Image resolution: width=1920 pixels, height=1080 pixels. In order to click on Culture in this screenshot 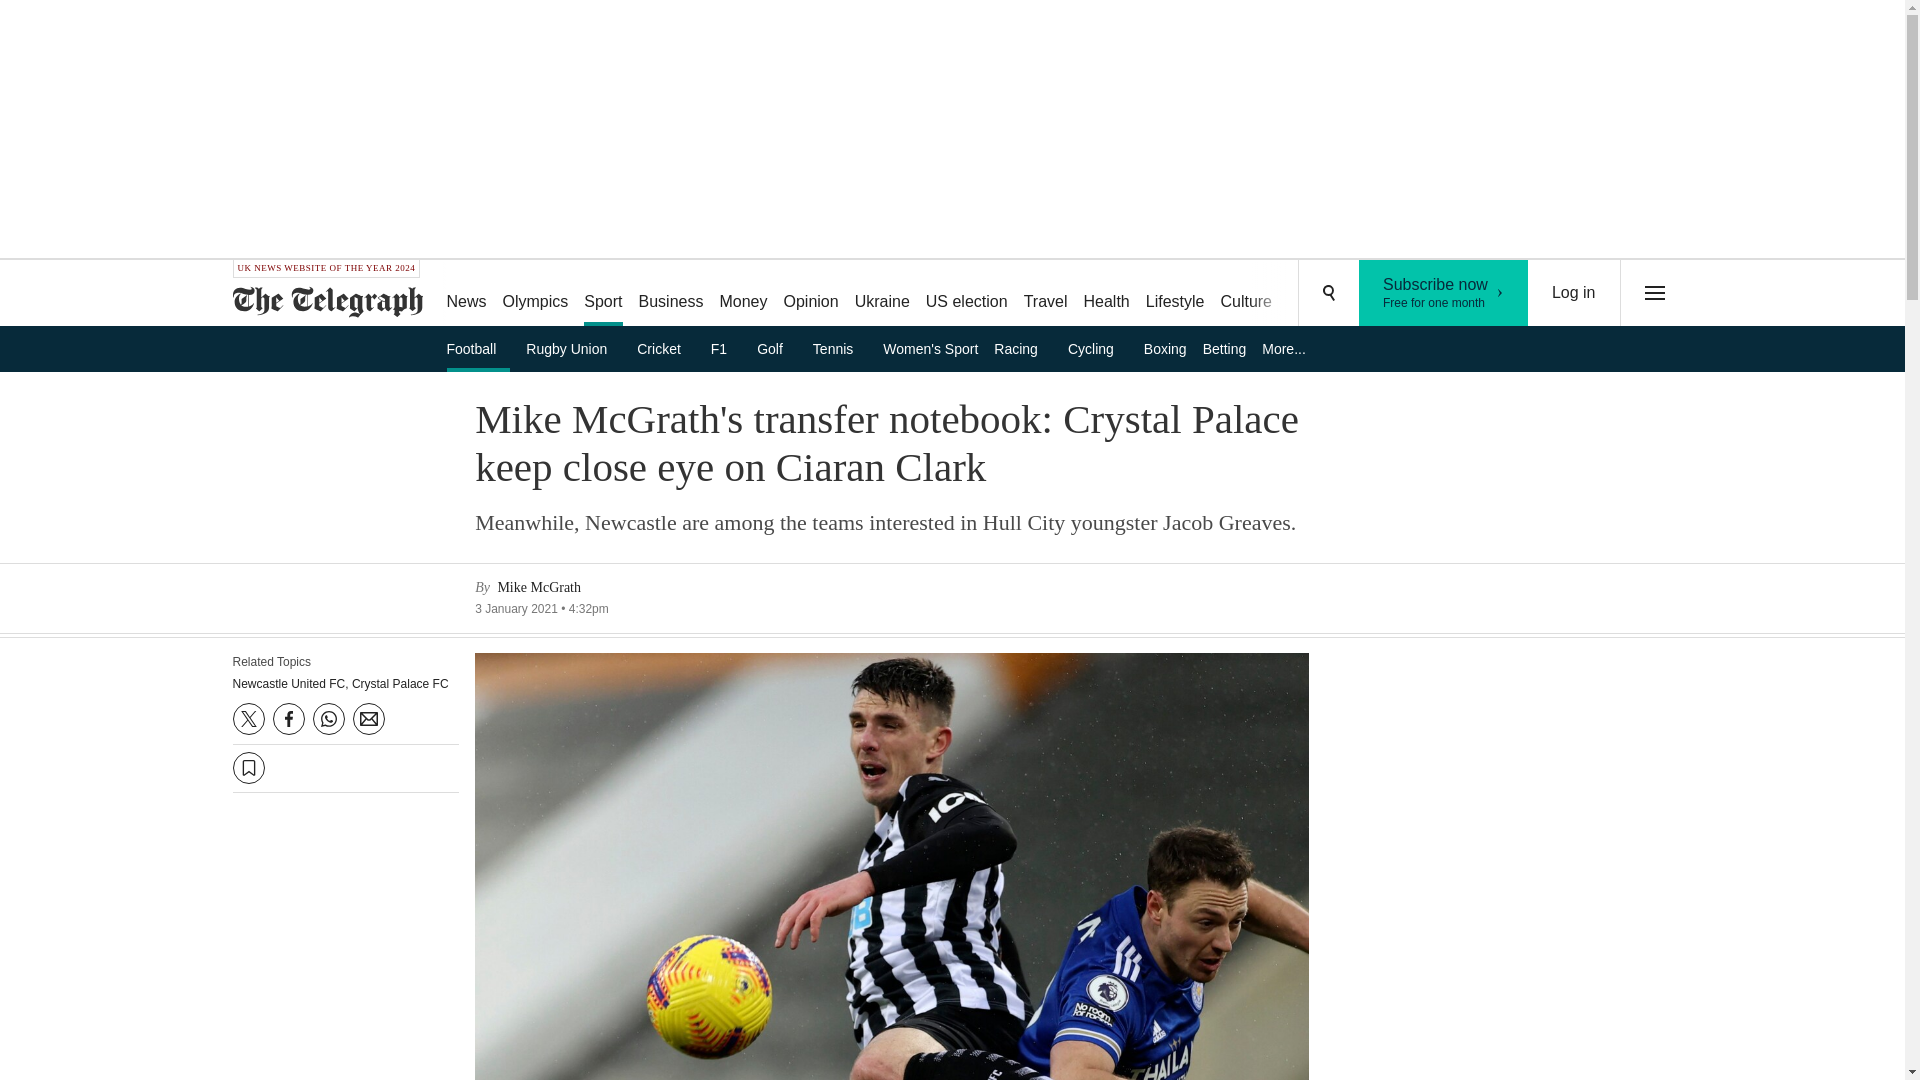, I will do `click(1246, 294)`.